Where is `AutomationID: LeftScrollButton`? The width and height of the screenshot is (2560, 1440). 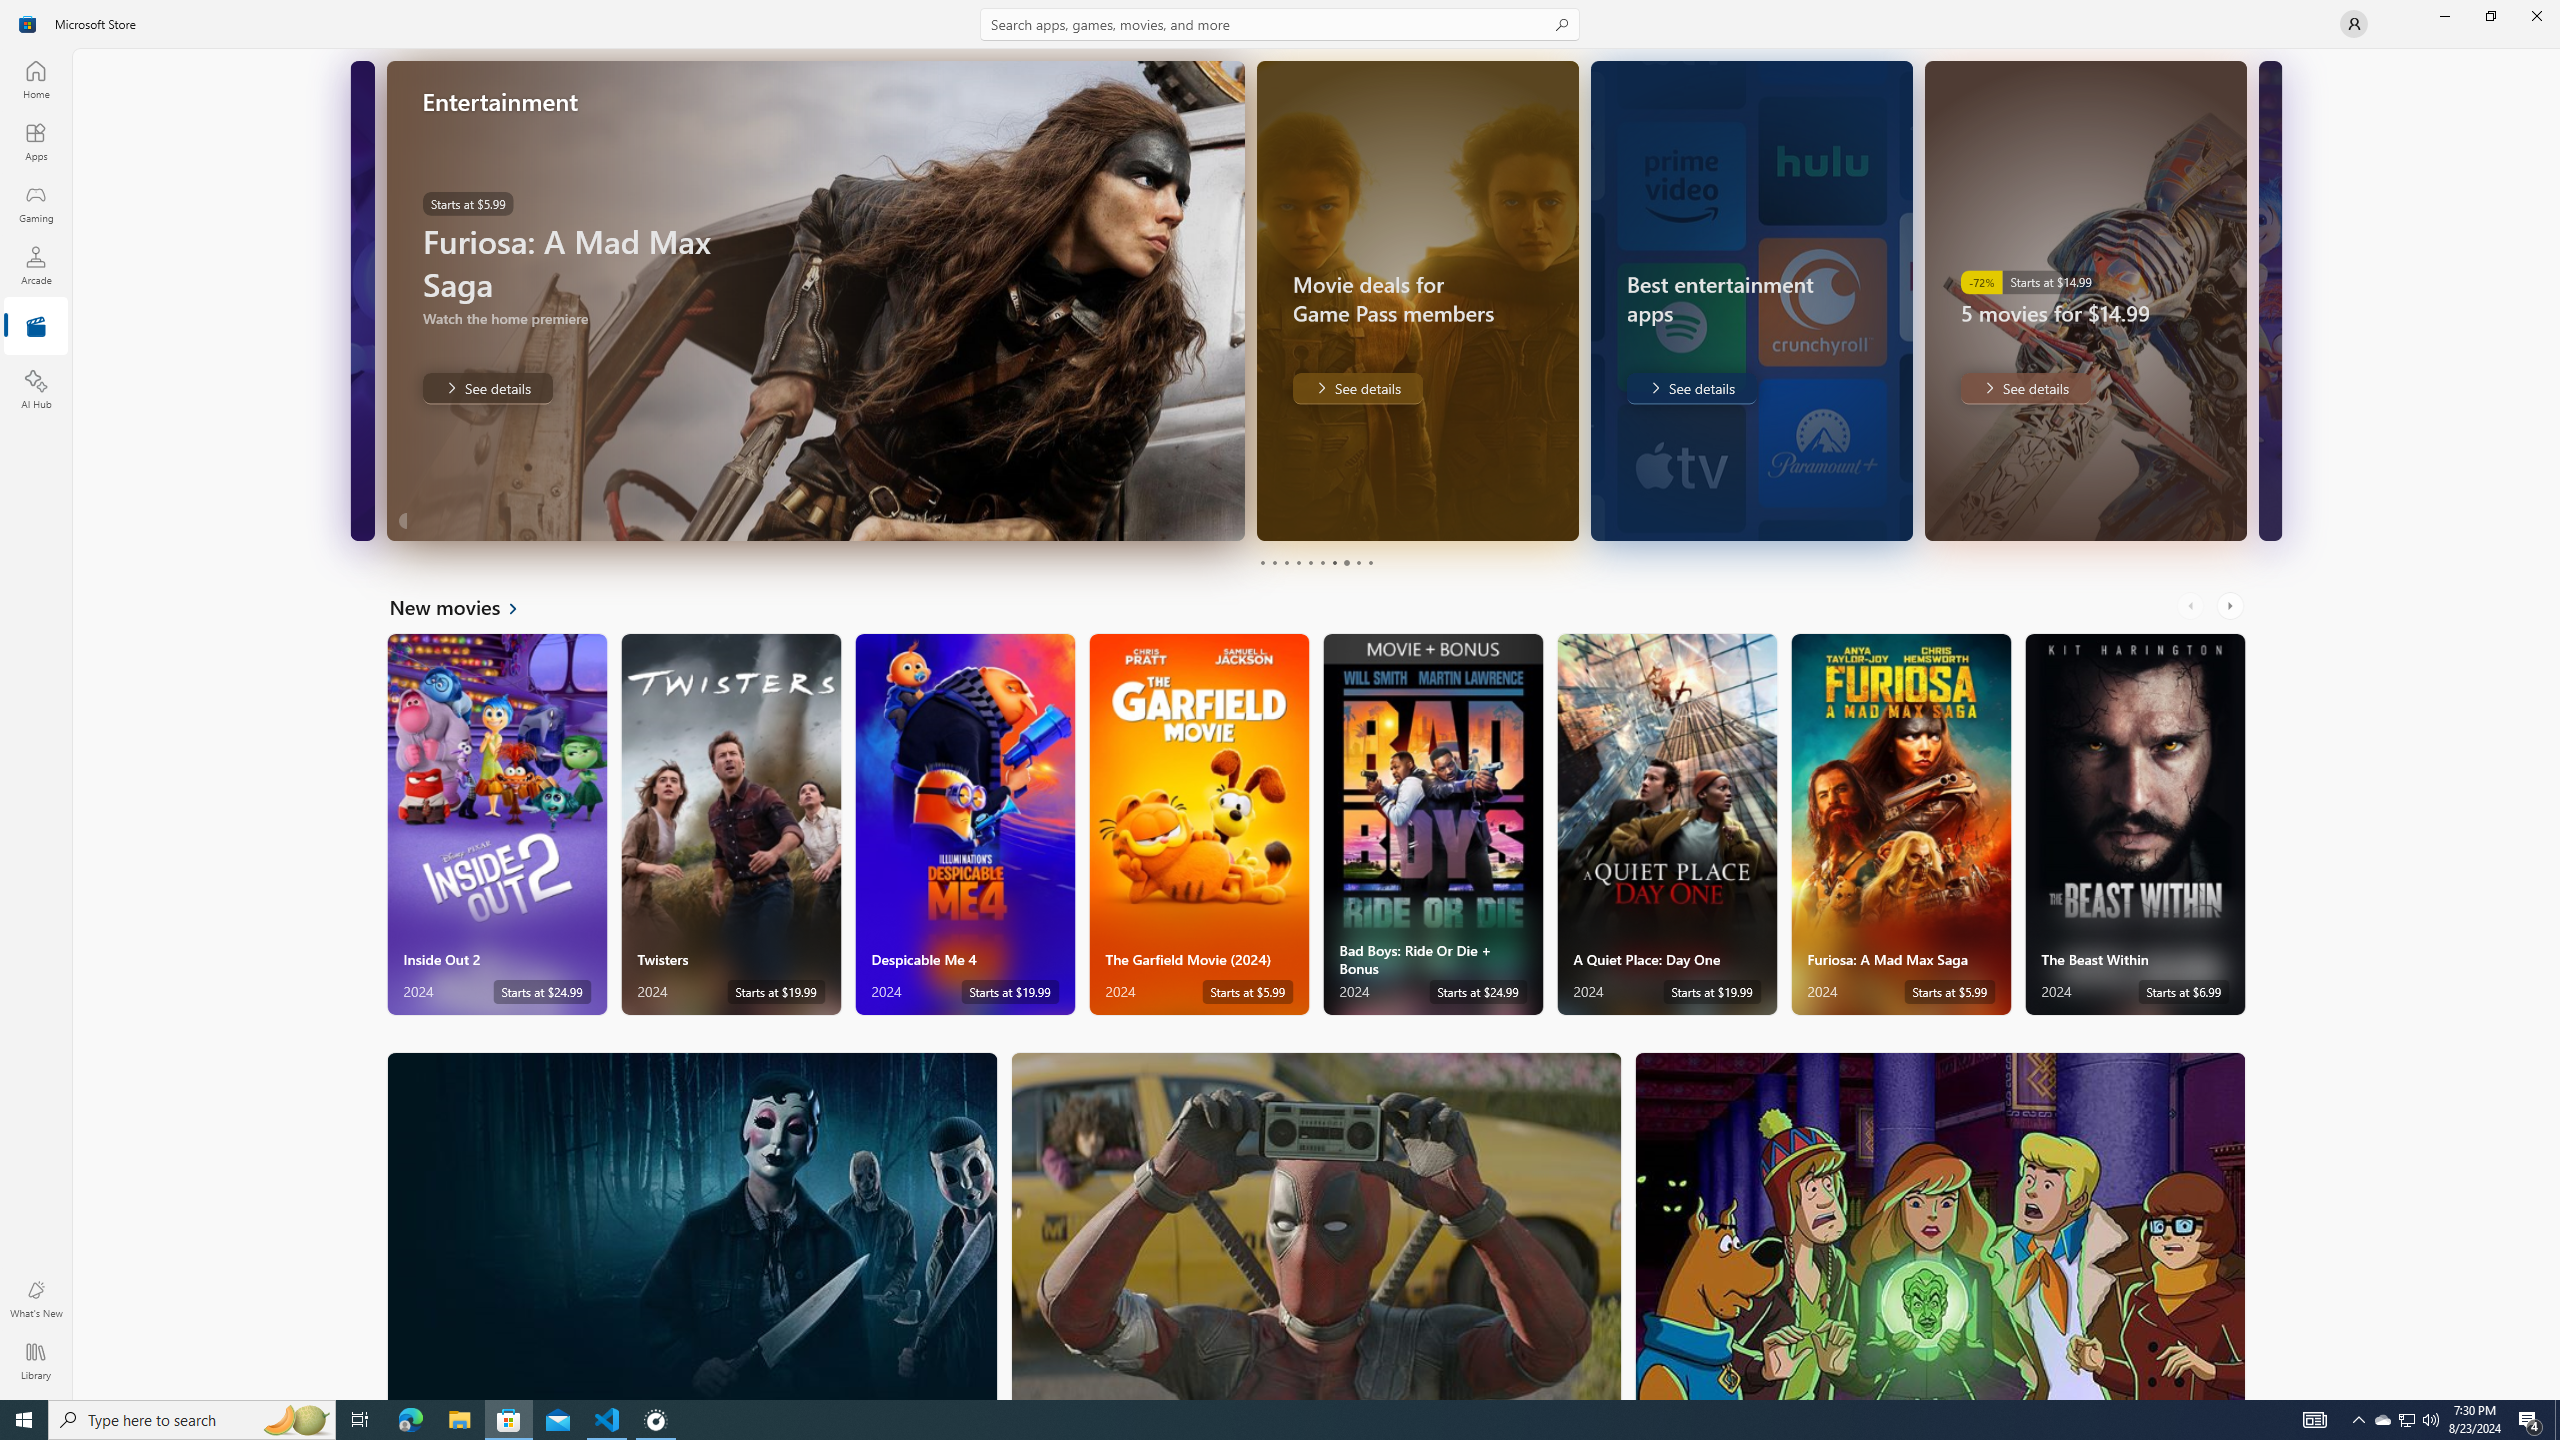 AutomationID: LeftScrollButton is located at coordinates (2192, 606).